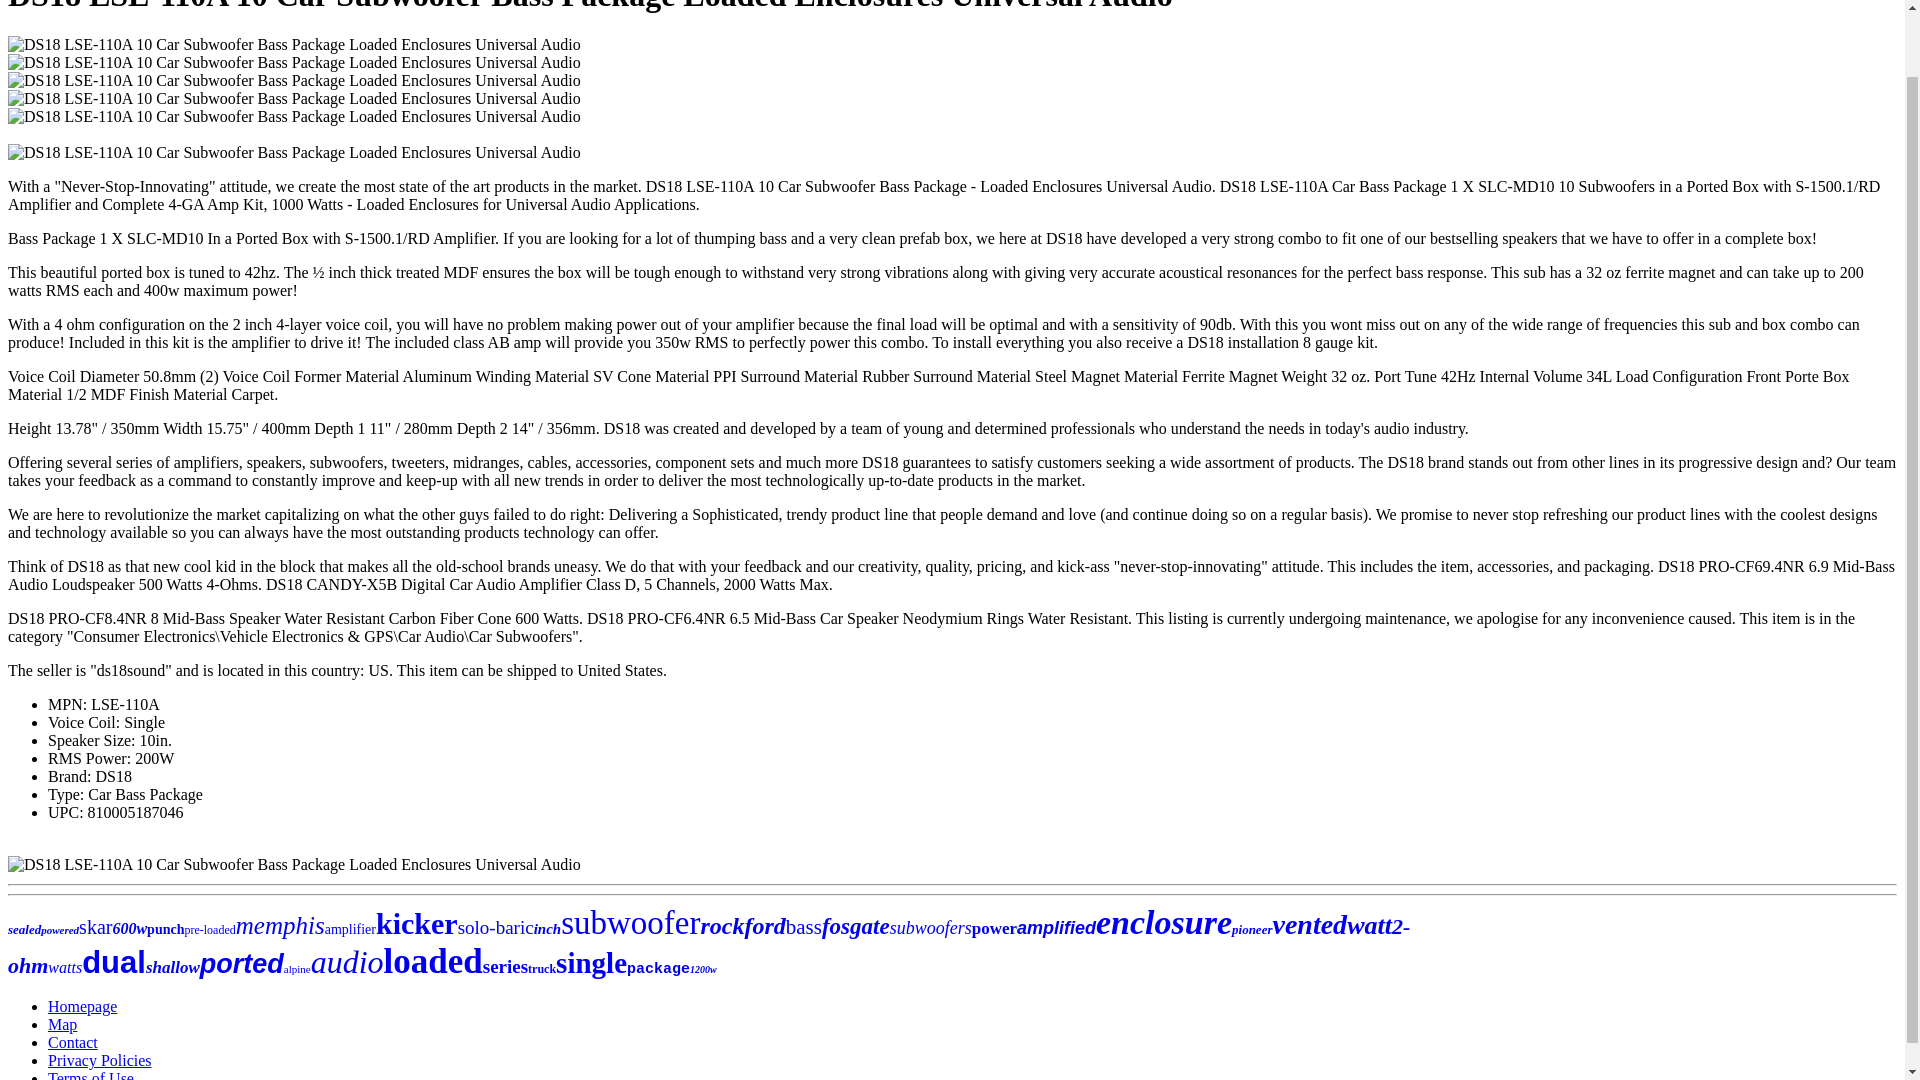  I want to click on kicker, so click(417, 923).